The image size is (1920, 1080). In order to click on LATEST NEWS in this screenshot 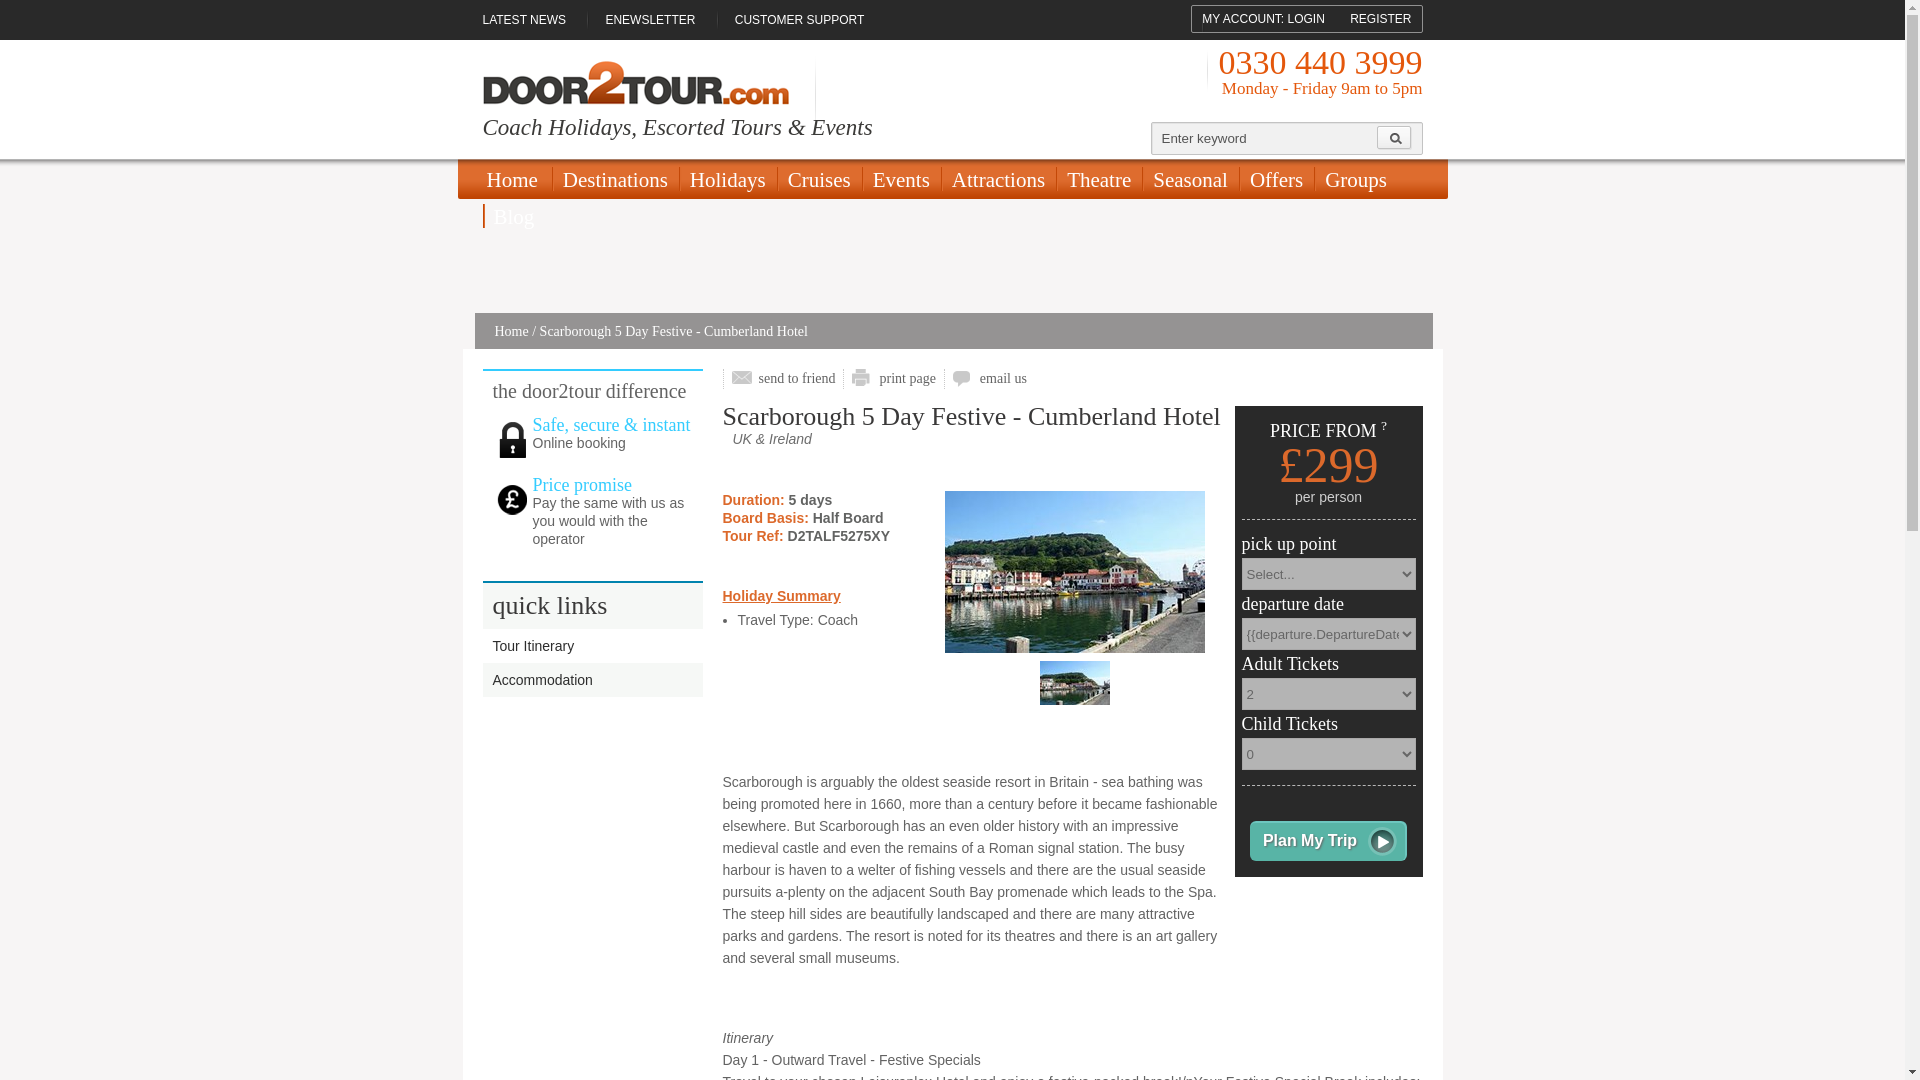, I will do `click(532, 20)`.